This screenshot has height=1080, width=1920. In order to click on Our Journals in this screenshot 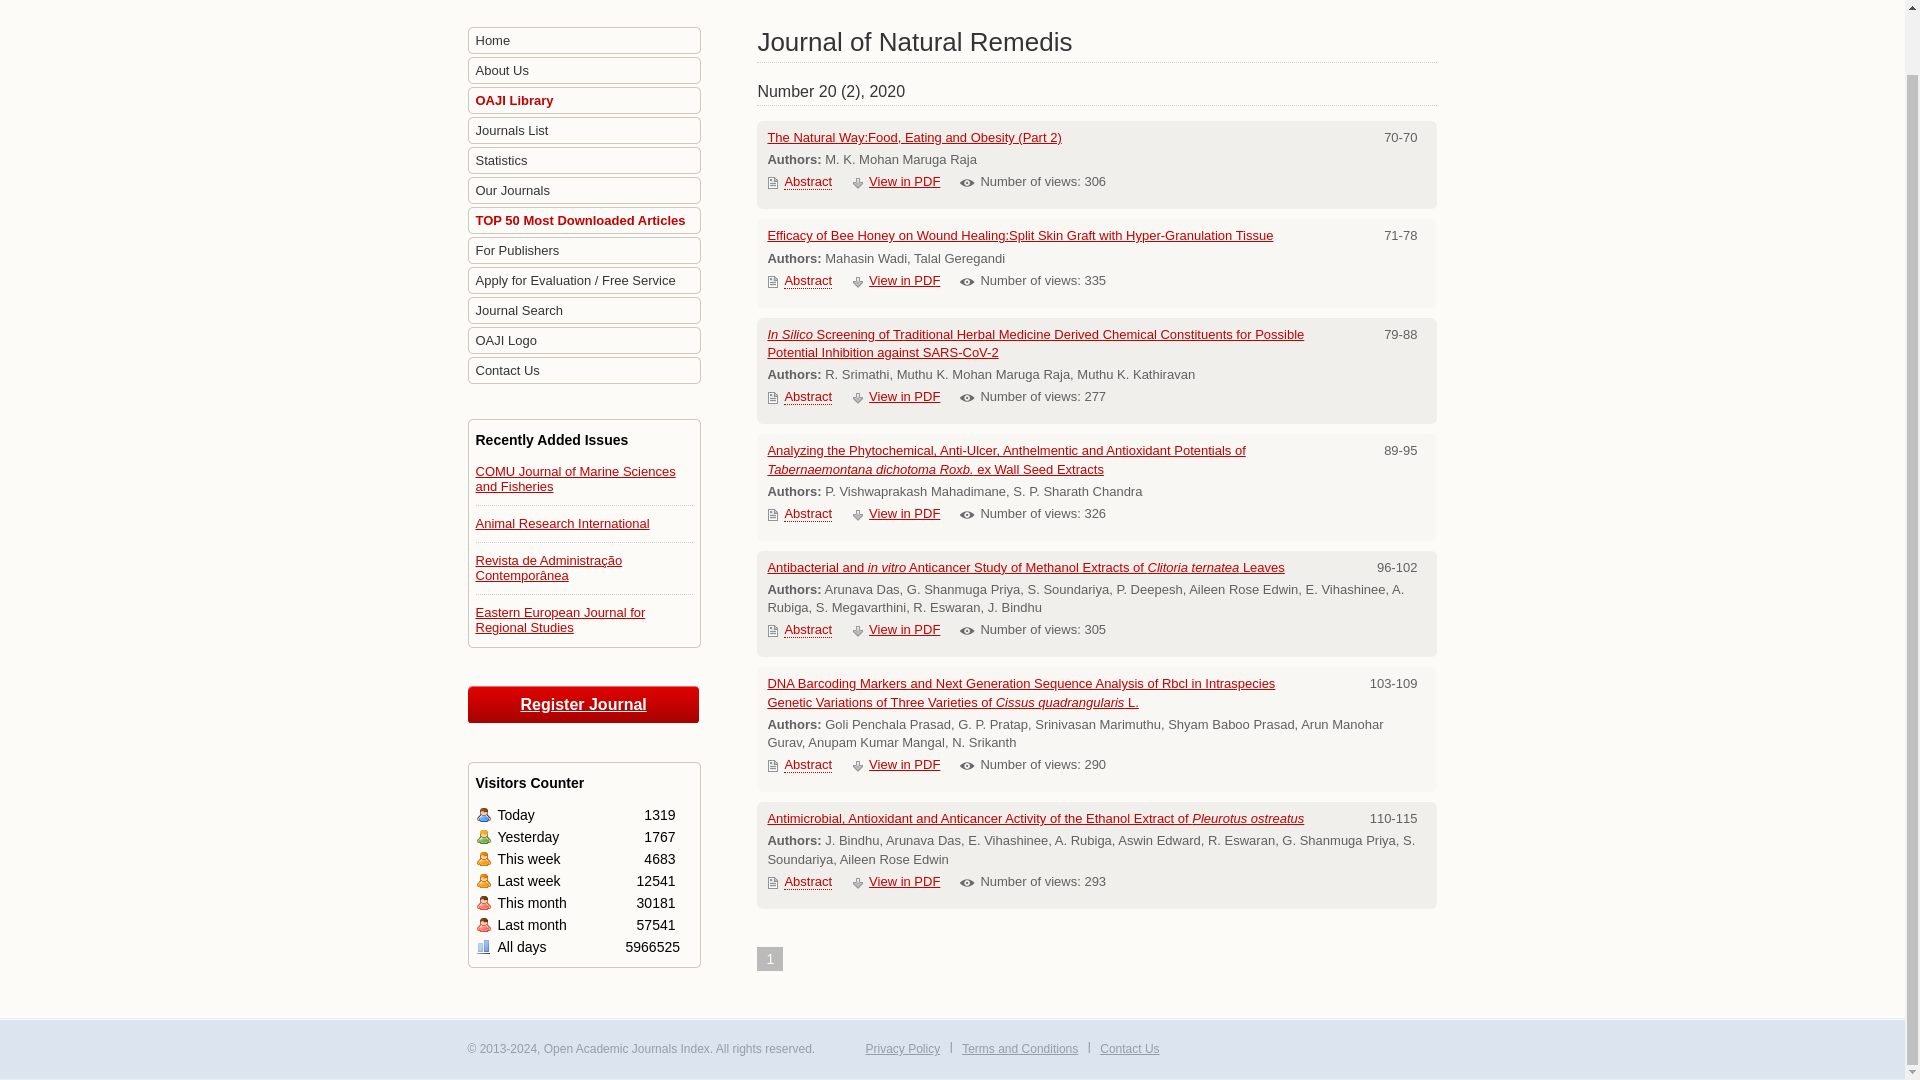, I will do `click(584, 192)`.